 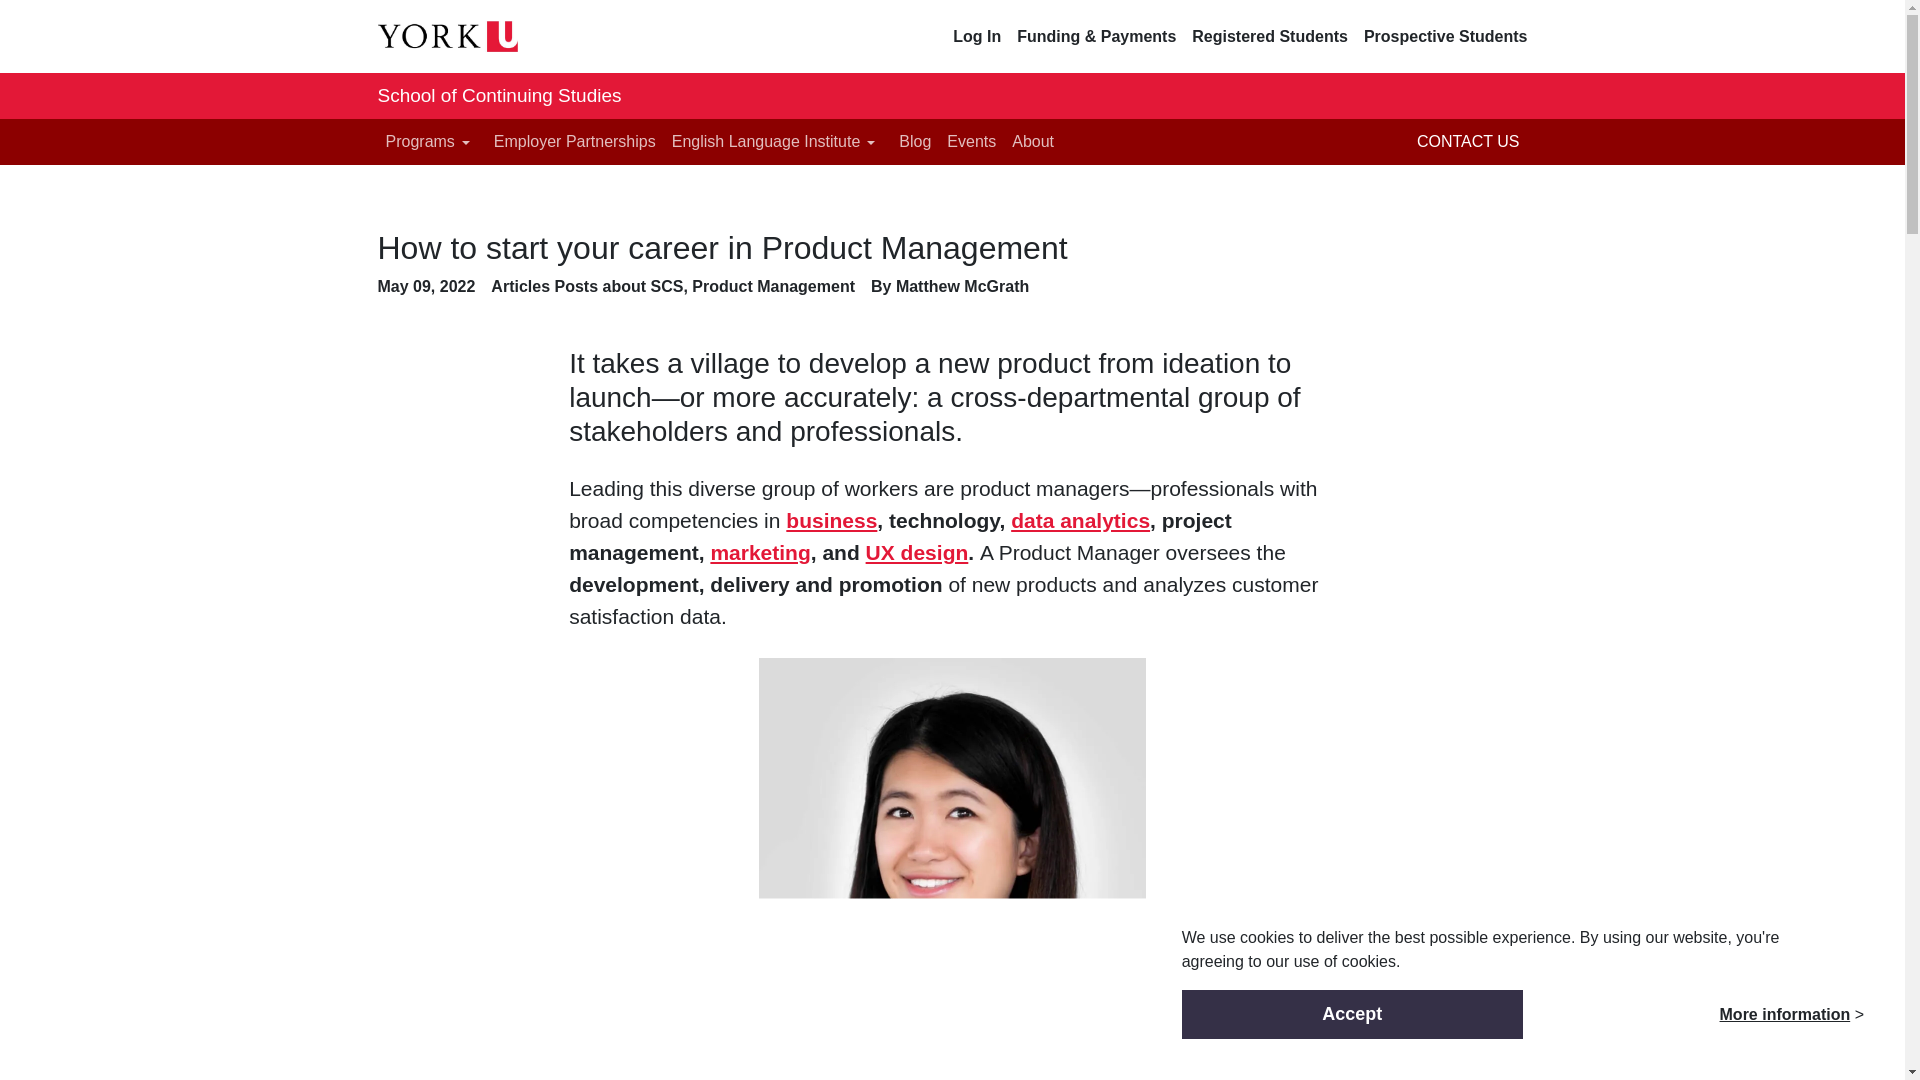 What do you see at coordinates (500, 96) in the screenshot?
I see `School of Continuing Studies` at bounding box center [500, 96].